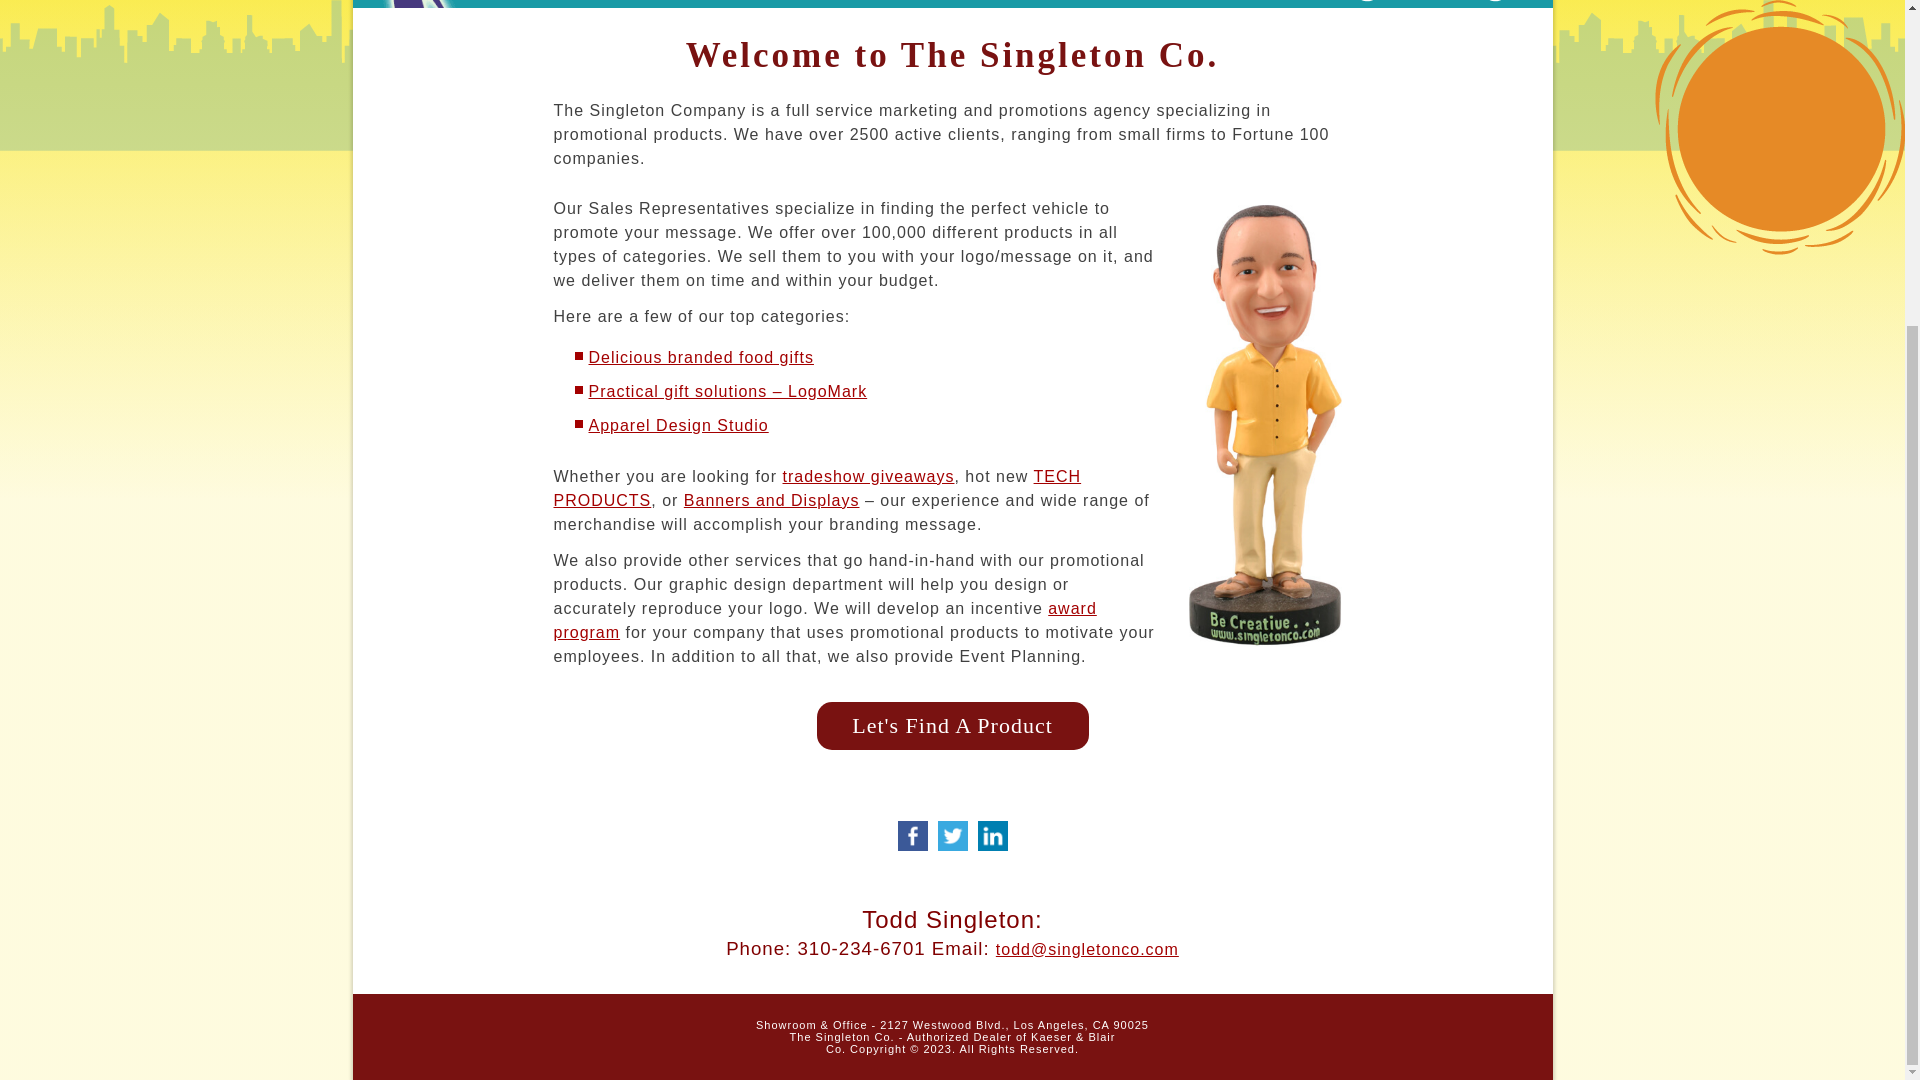 The width and height of the screenshot is (1920, 1080). I want to click on LinkedIn, so click(991, 836).